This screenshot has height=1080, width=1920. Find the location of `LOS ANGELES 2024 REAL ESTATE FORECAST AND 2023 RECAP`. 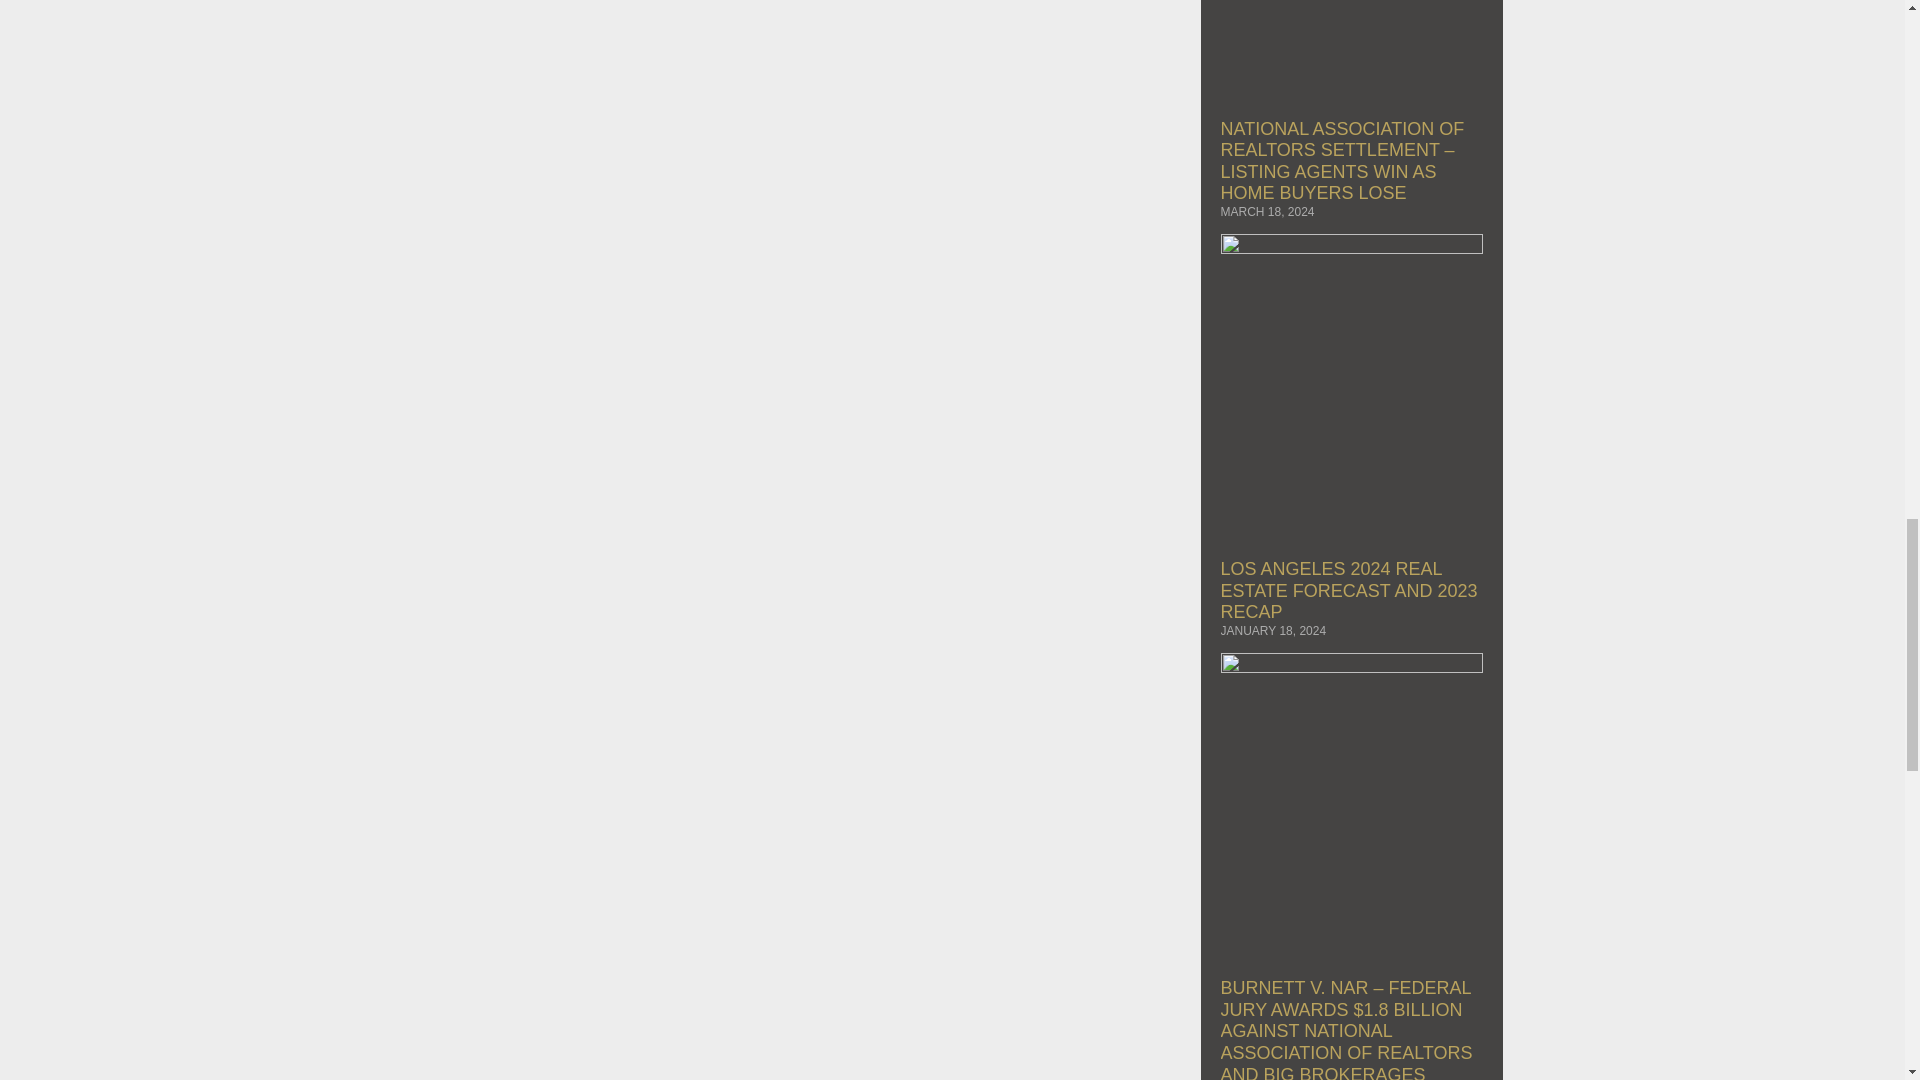

LOS ANGELES 2024 REAL ESTATE FORECAST AND 2023 RECAP is located at coordinates (1348, 590).